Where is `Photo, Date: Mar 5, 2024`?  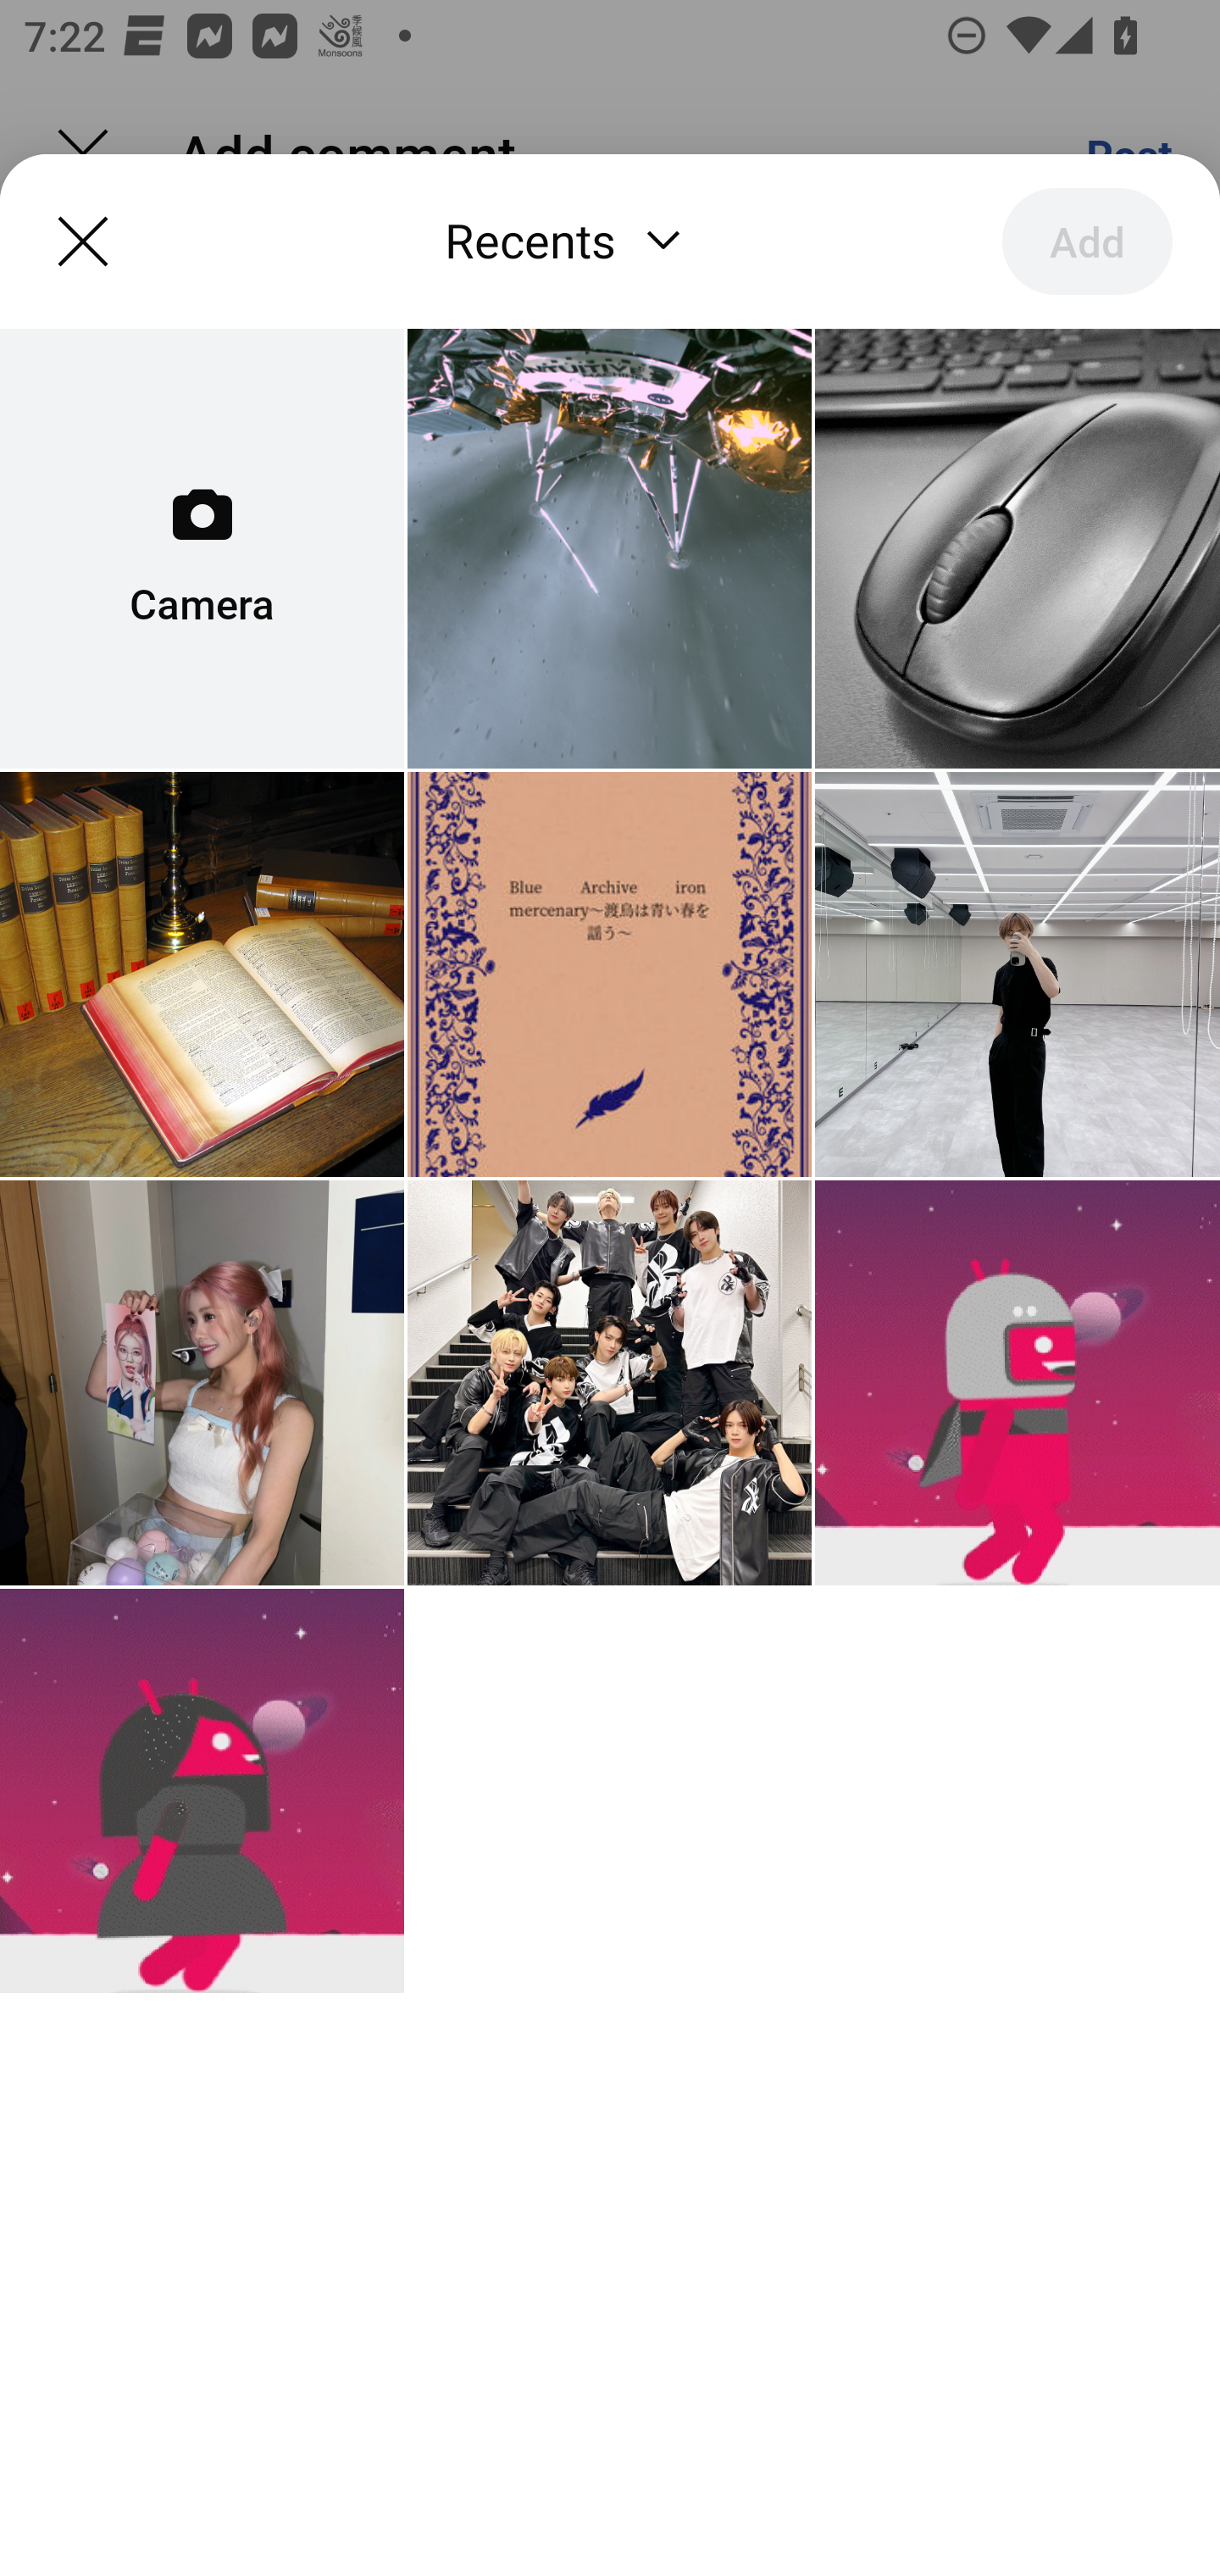 Photo, Date: Mar 5, 2024 is located at coordinates (1017, 974).